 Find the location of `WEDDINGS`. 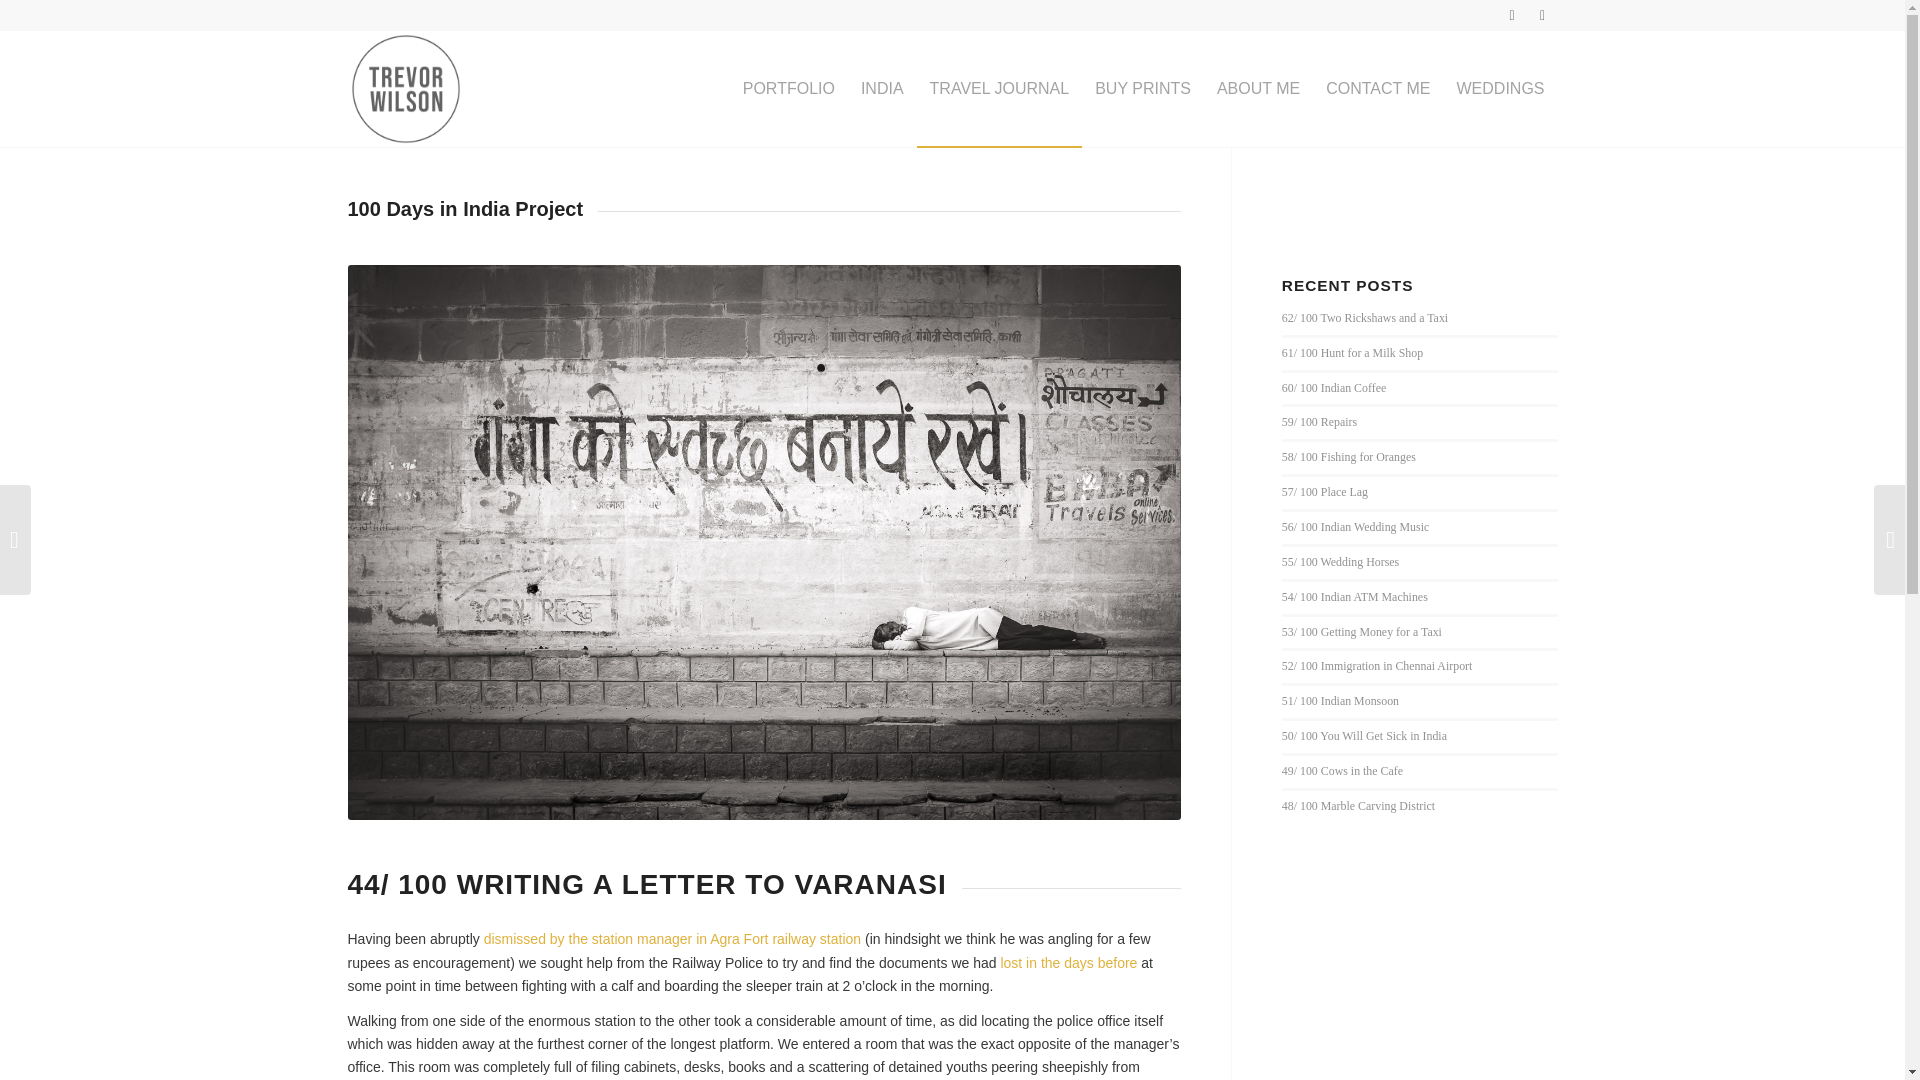

WEDDINGS is located at coordinates (1500, 88).